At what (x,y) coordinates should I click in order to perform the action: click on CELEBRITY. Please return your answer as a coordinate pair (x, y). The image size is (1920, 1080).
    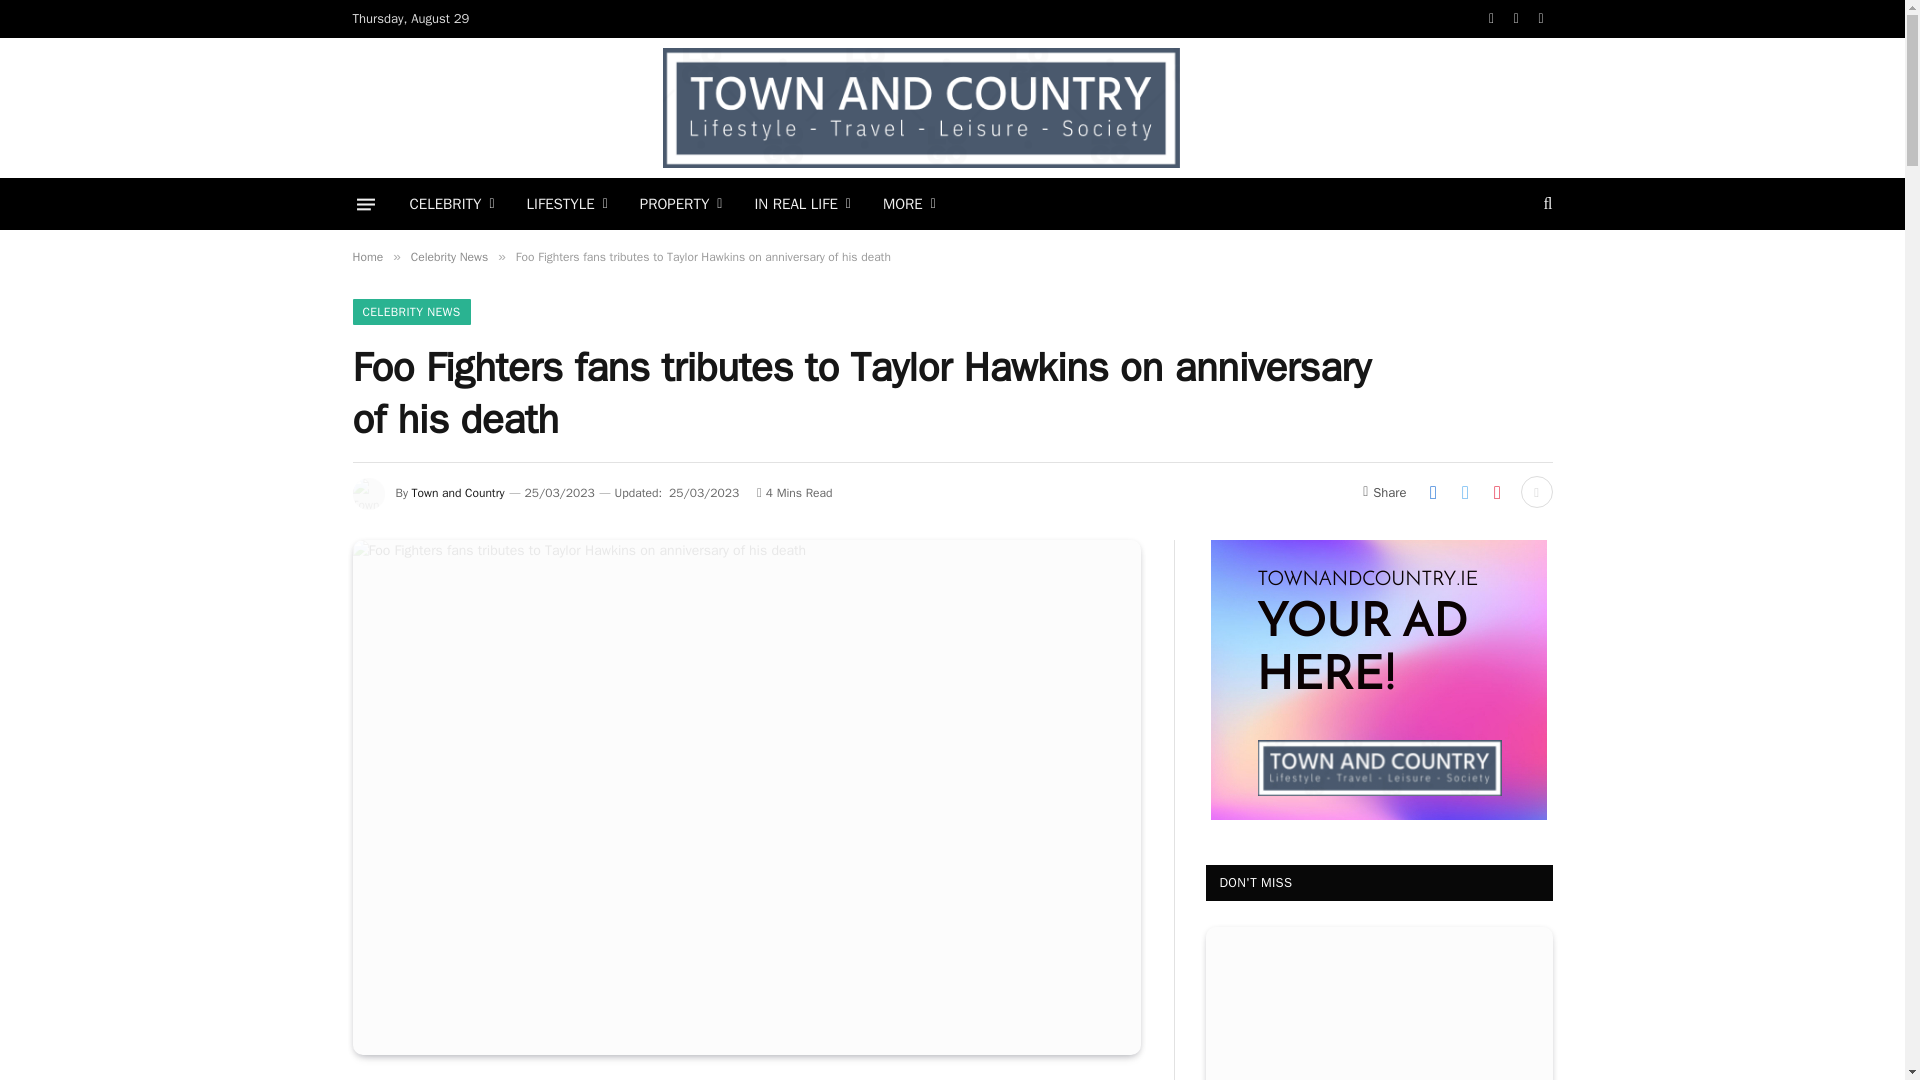
    Looking at the image, I should click on (452, 204).